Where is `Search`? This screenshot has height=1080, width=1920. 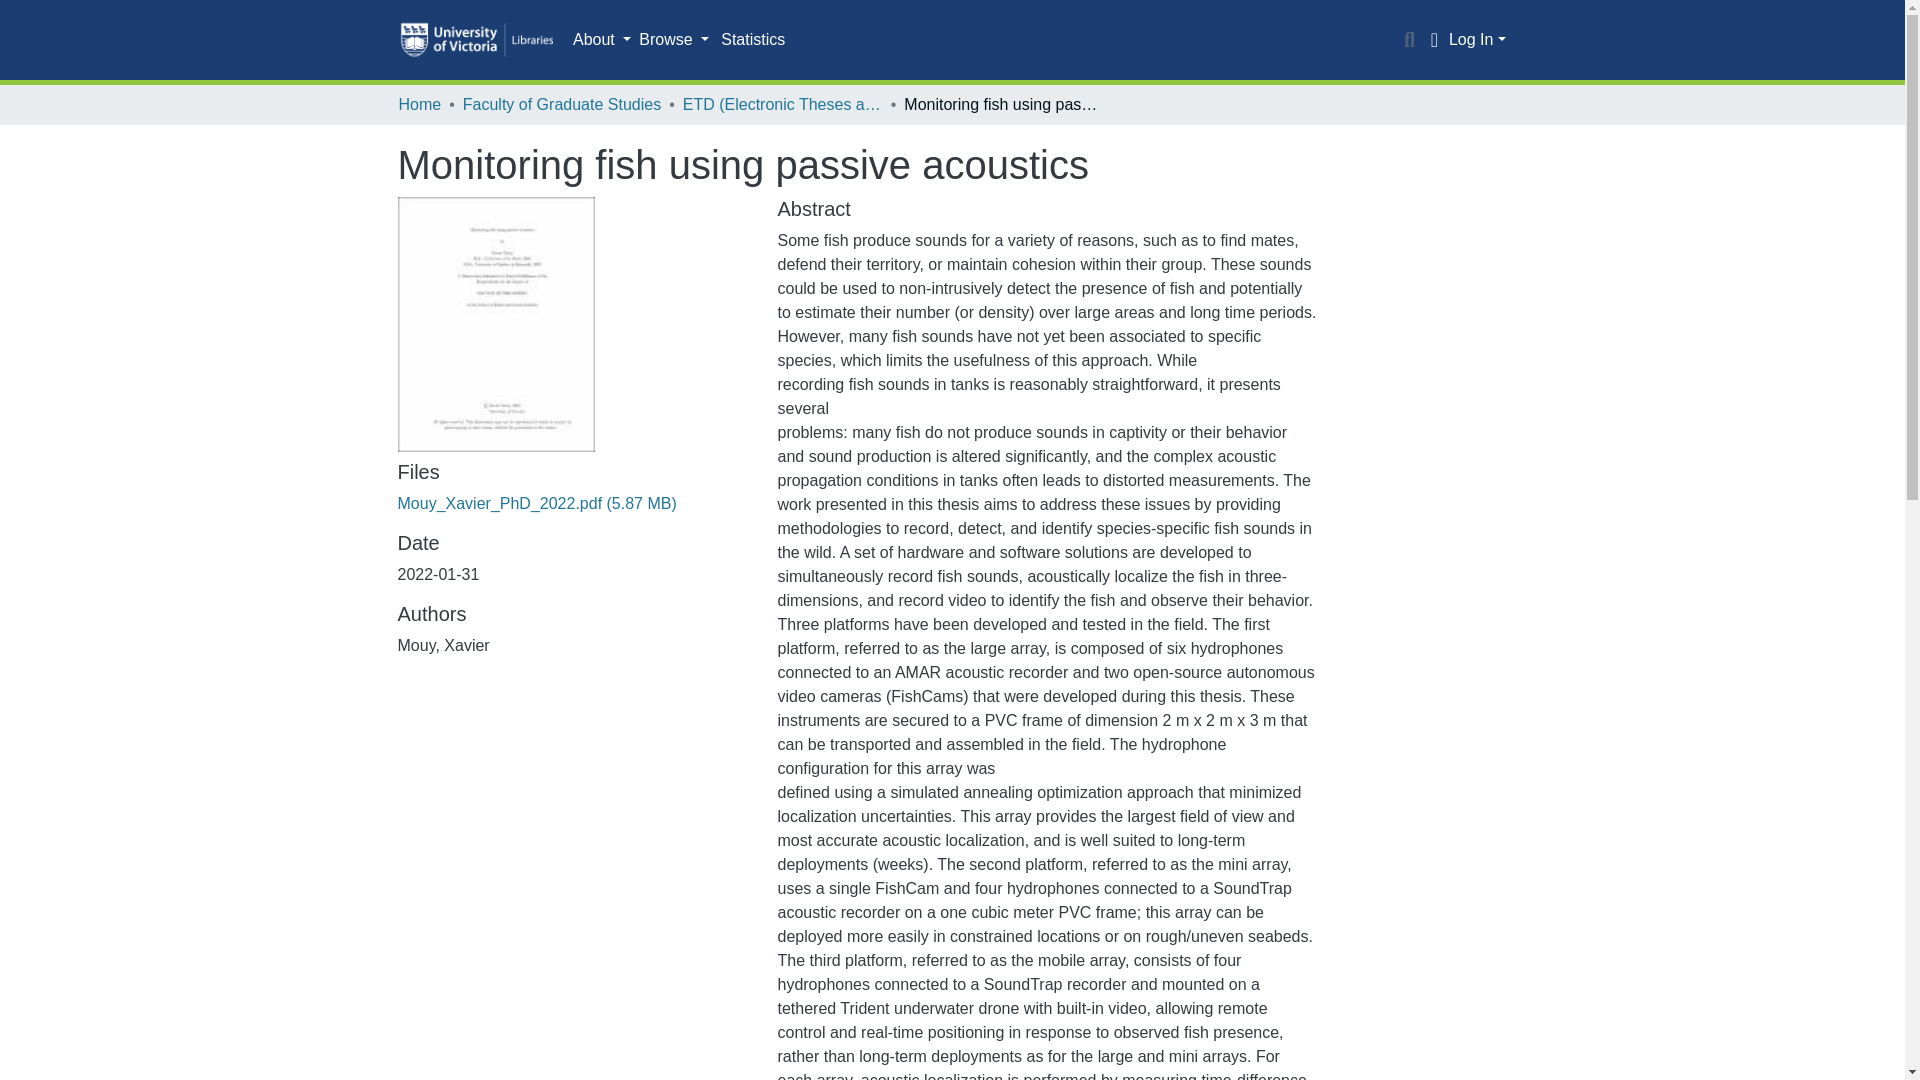 Search is located at coordinates (1410, 40).